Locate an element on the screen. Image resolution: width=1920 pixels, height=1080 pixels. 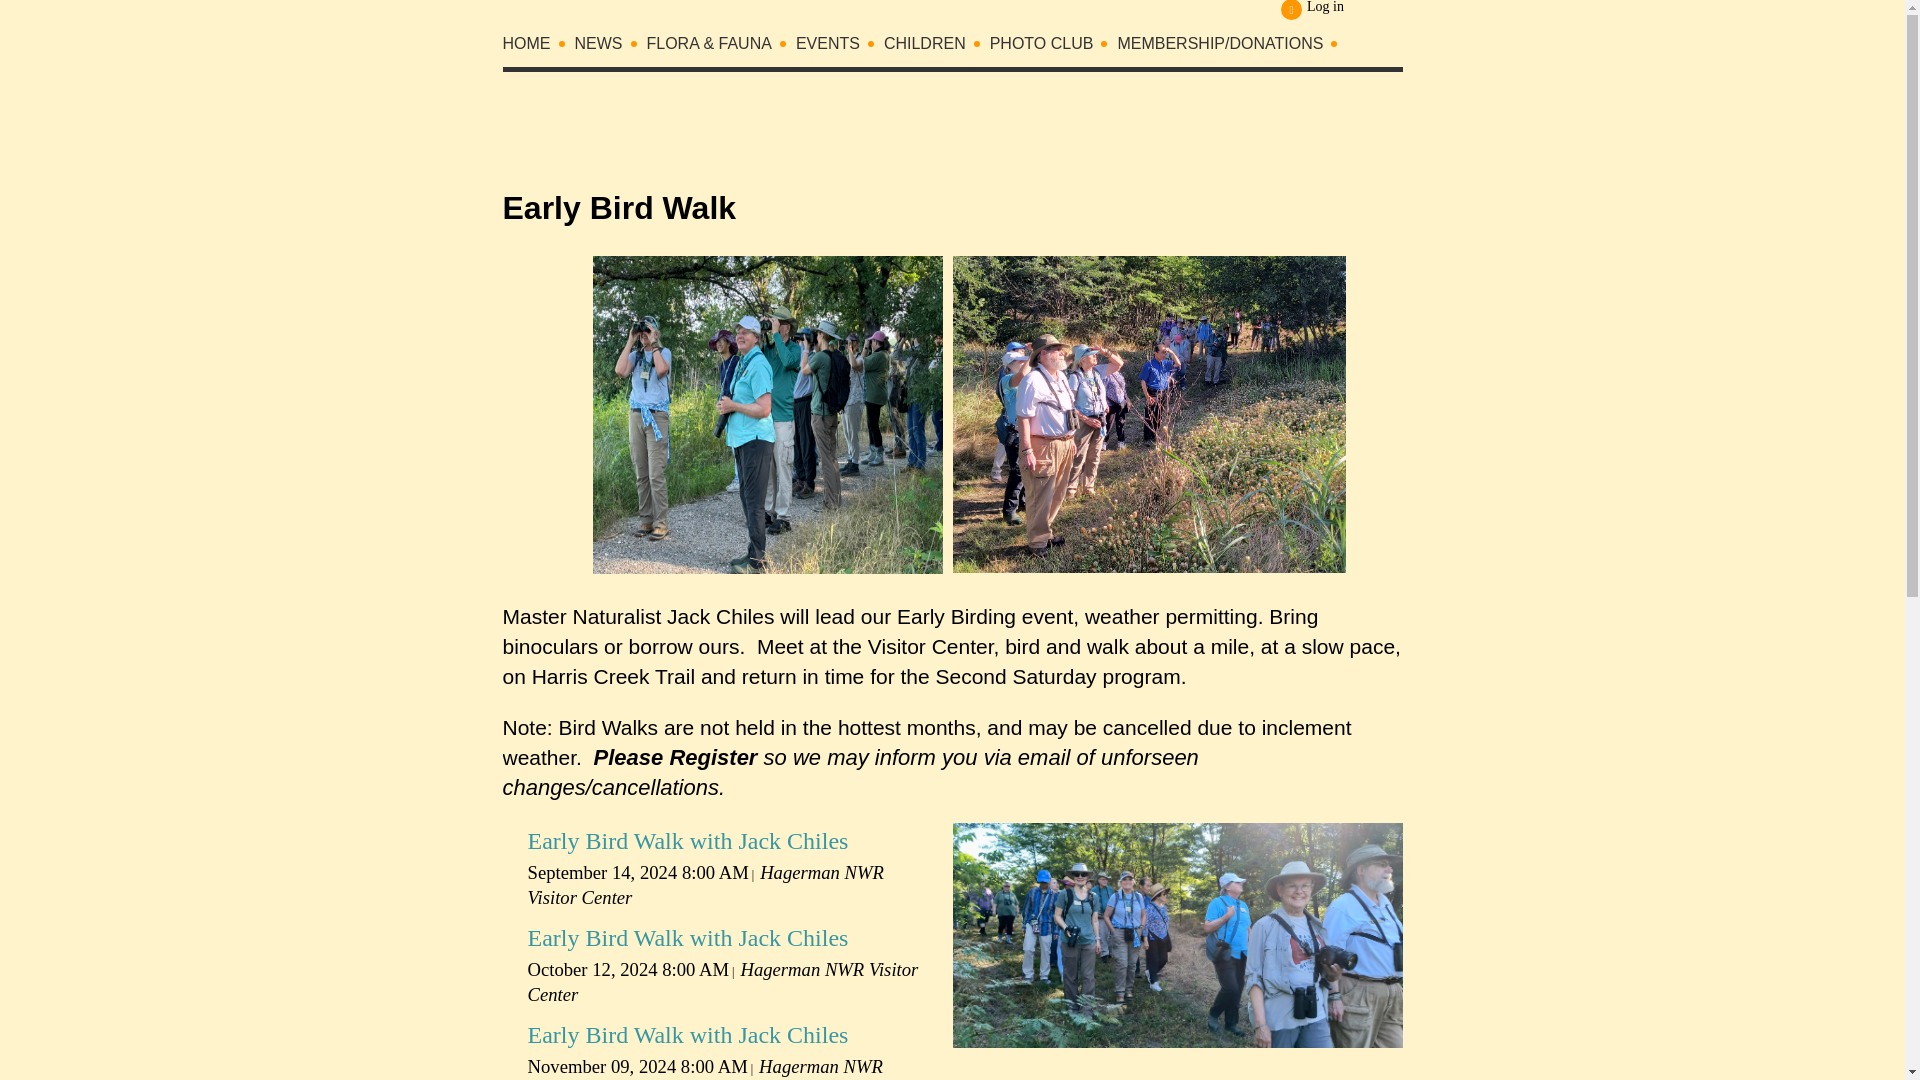
News is located at coordinates (610, 48).